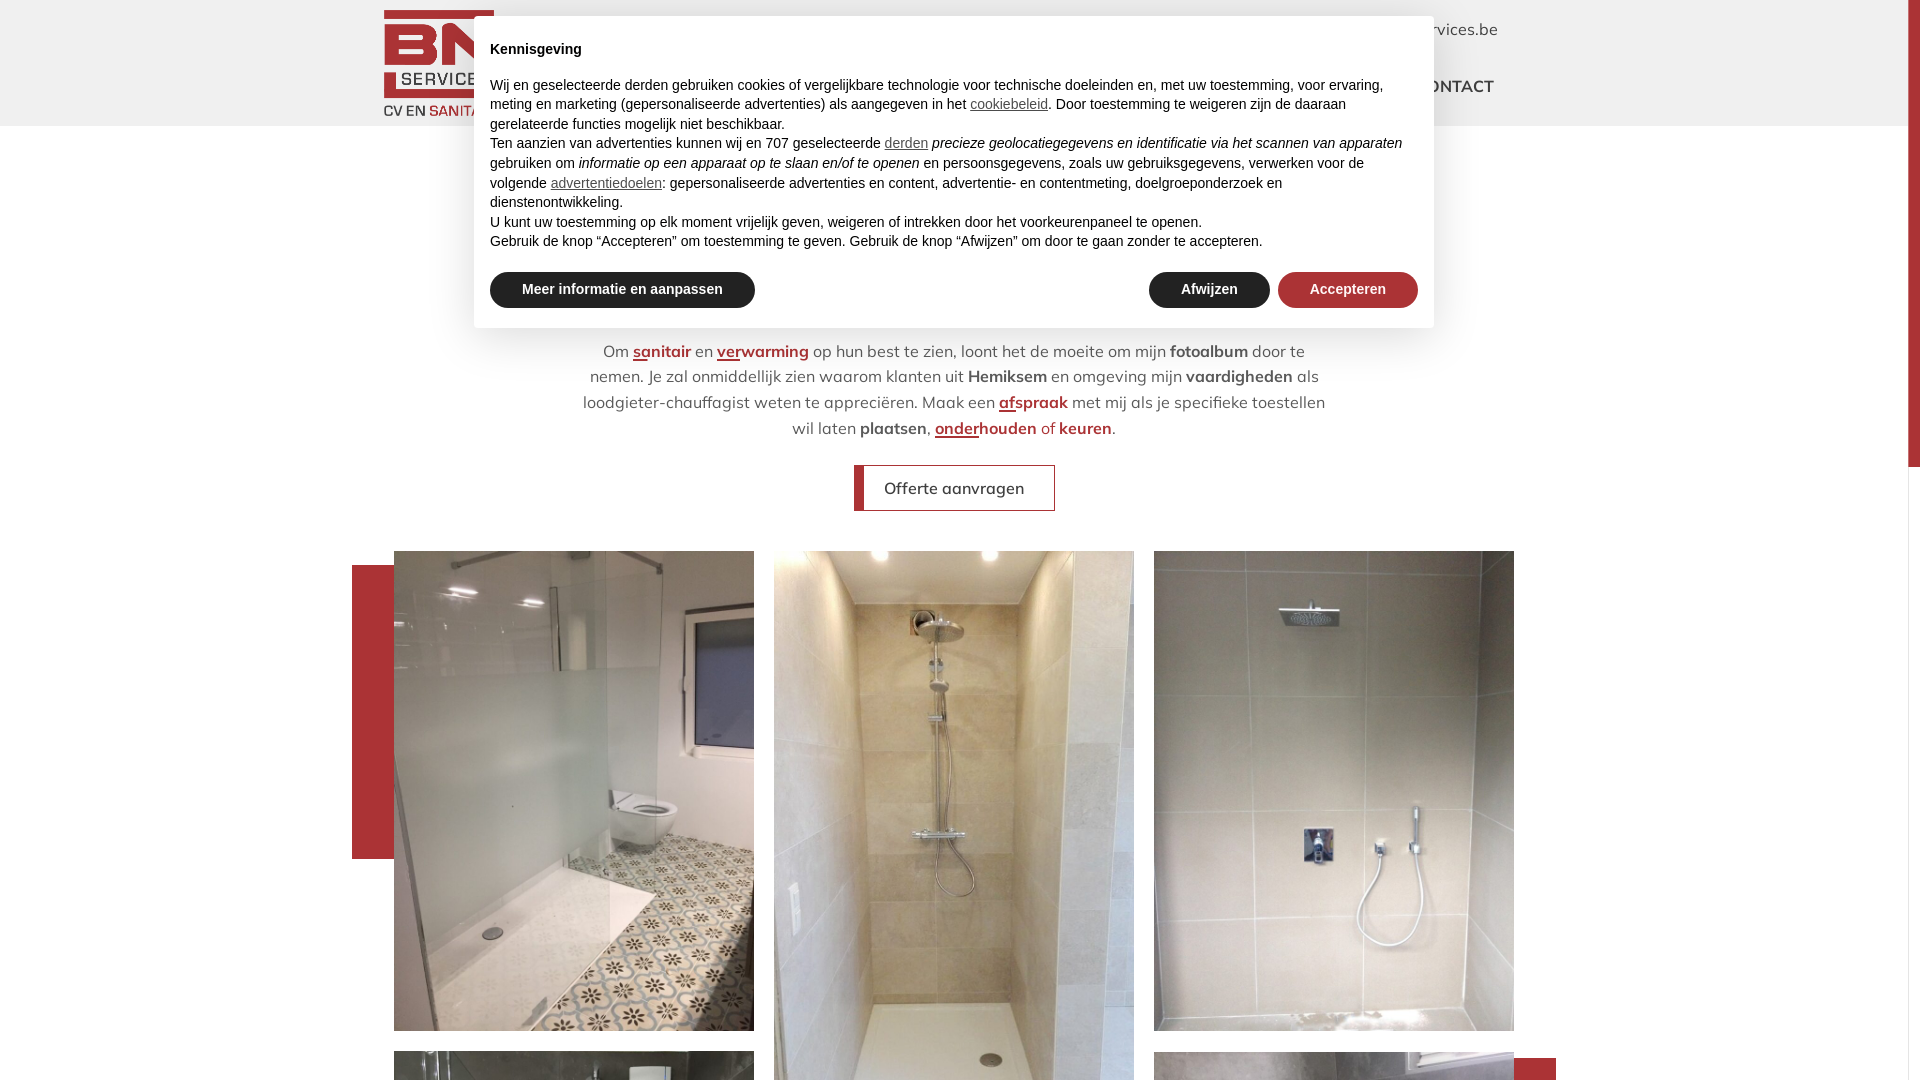 The image size is (1920, 1080). What do you see at coordinates (1024, 428) in the screenshot?
I see `onderhouden of keuren` at bounding box center [1024, 428].